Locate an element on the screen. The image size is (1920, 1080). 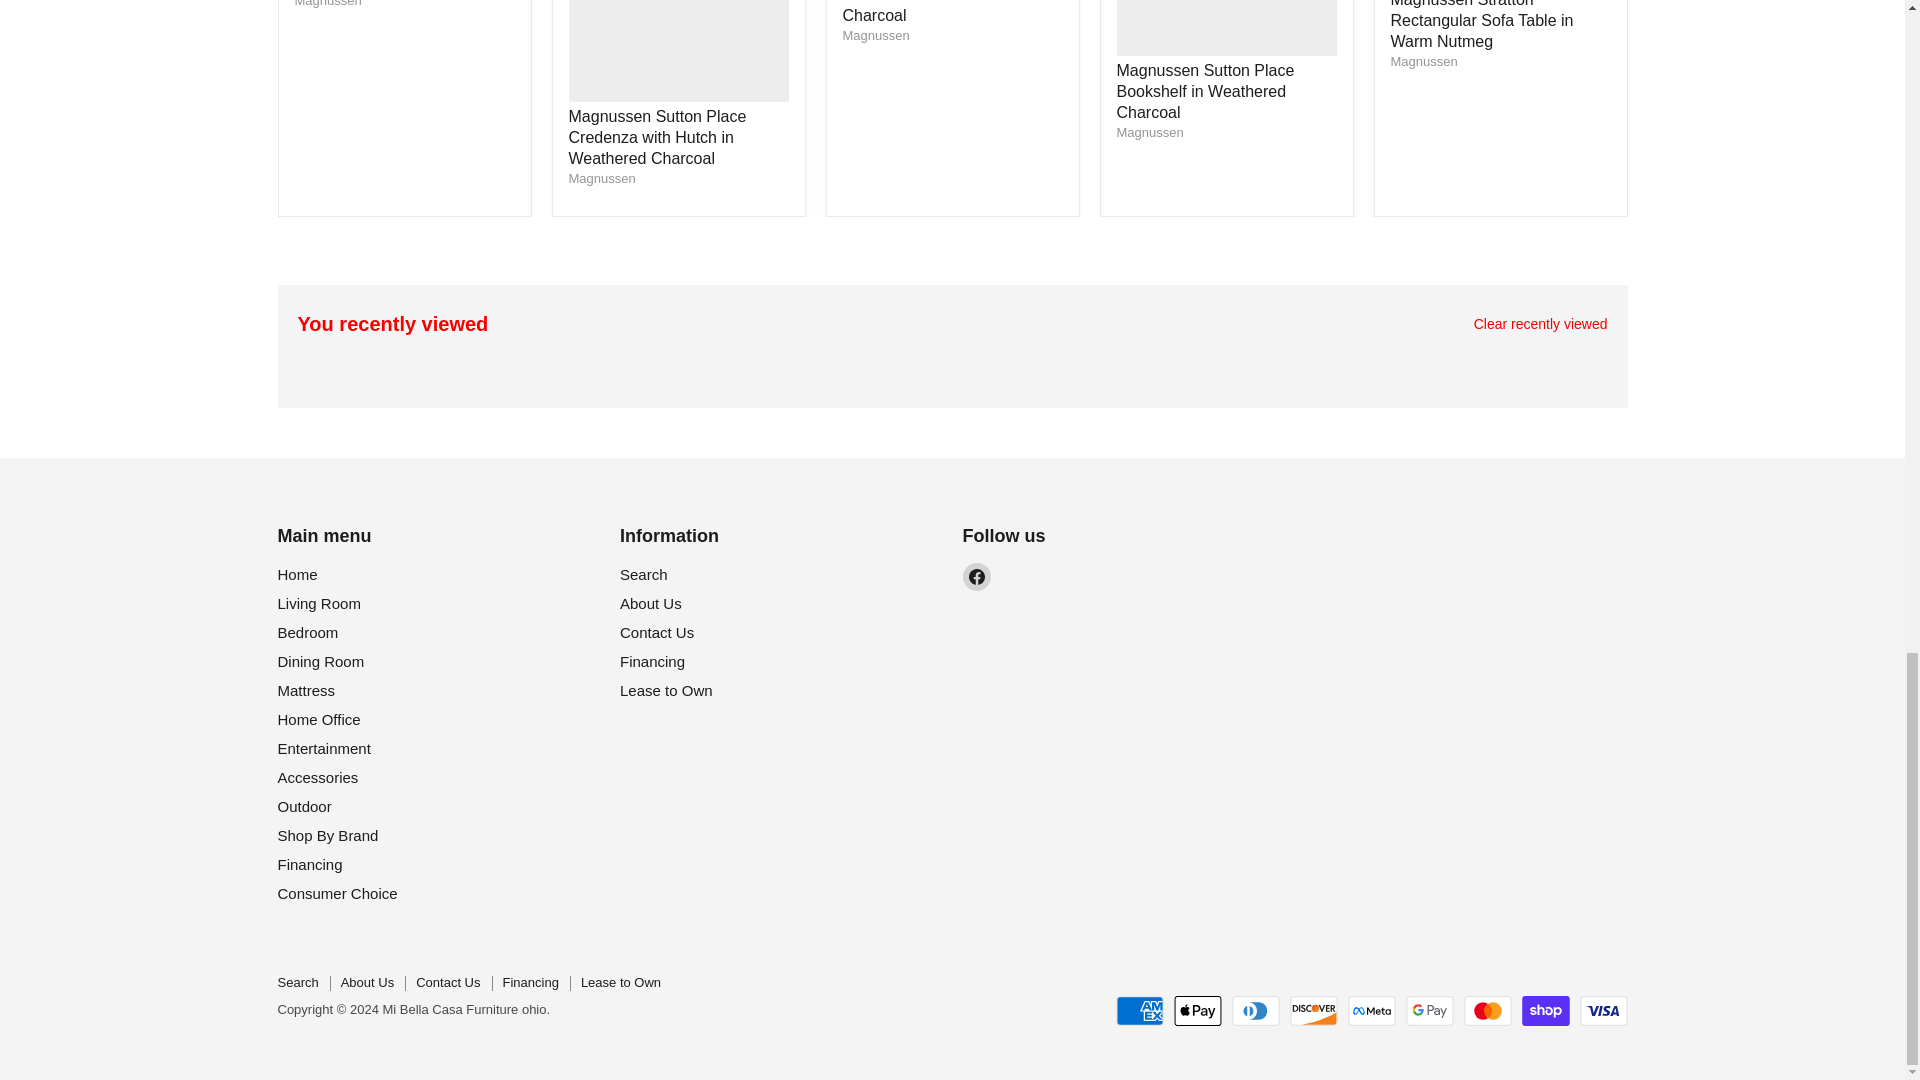
Magnussen is located at coordinates (326, 4).